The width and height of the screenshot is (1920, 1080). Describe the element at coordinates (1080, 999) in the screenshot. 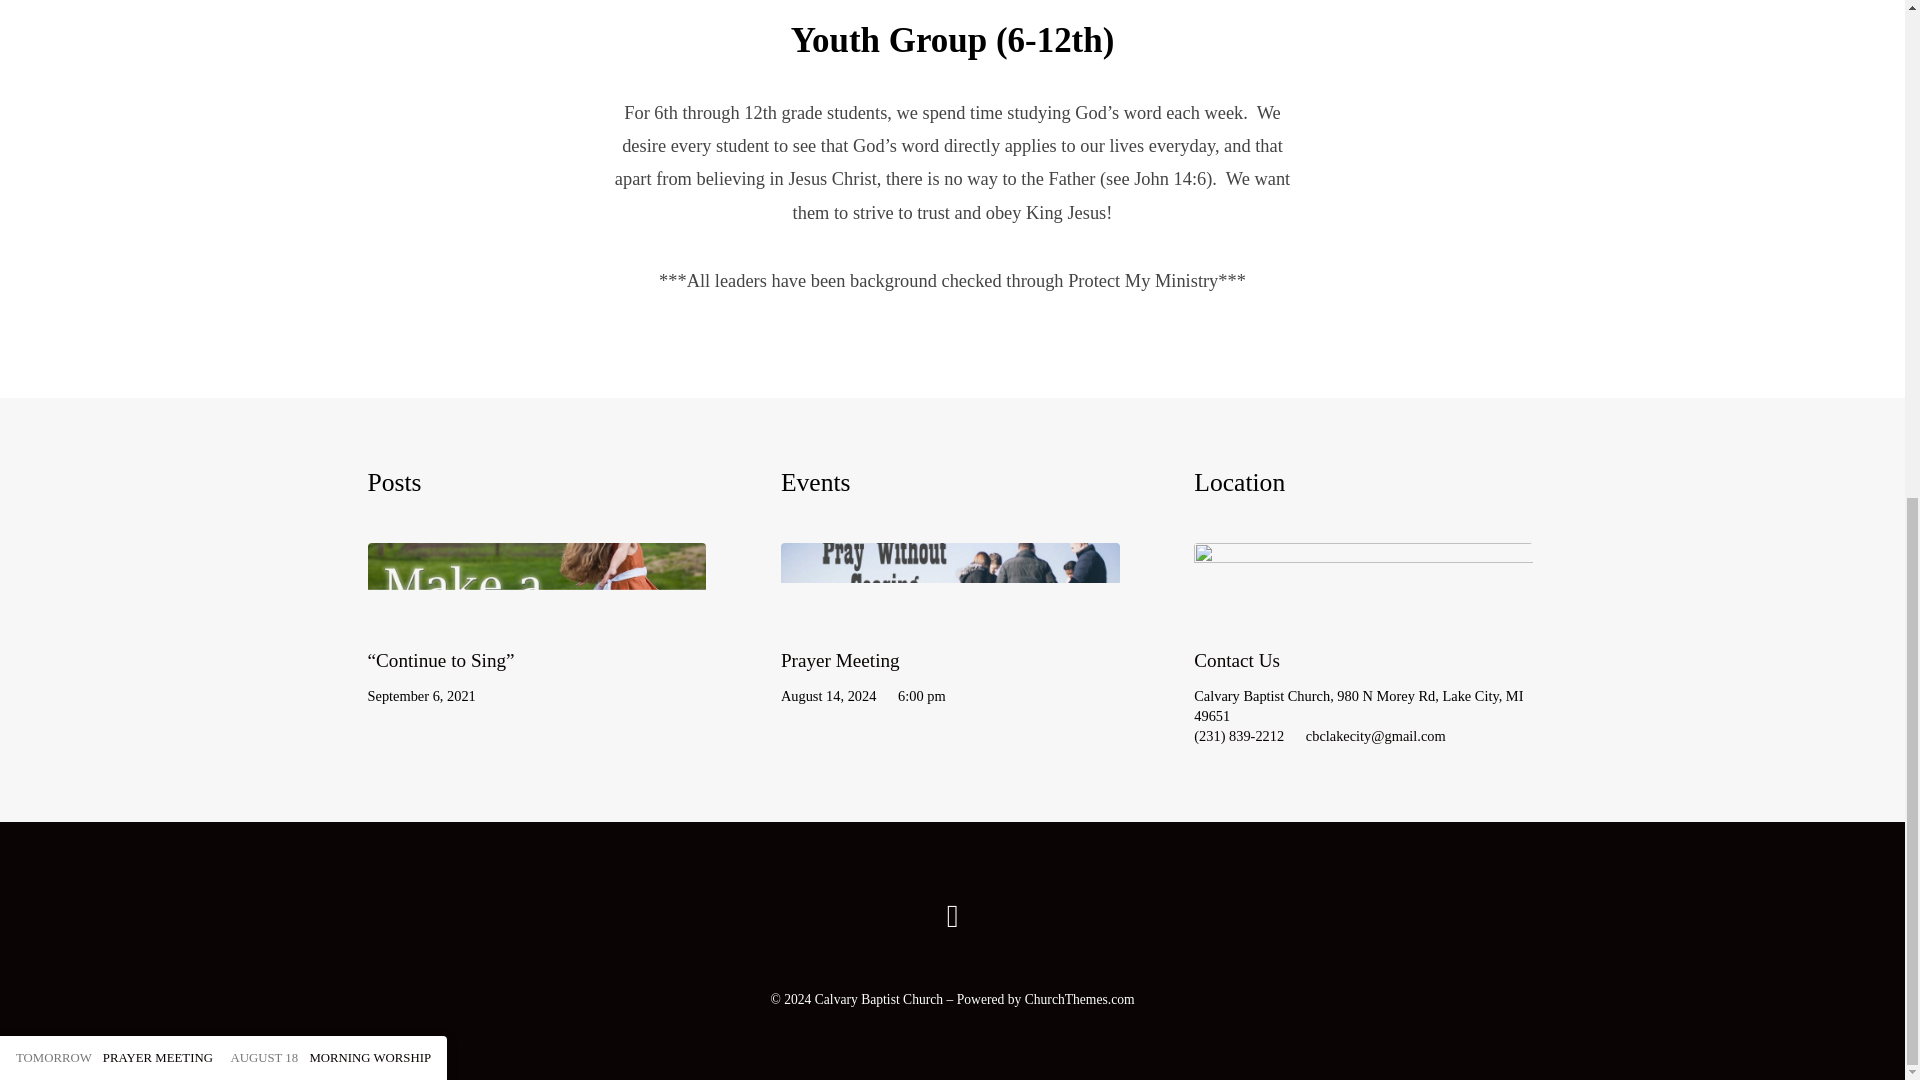

I see `ChurchThemes.com` at that location.